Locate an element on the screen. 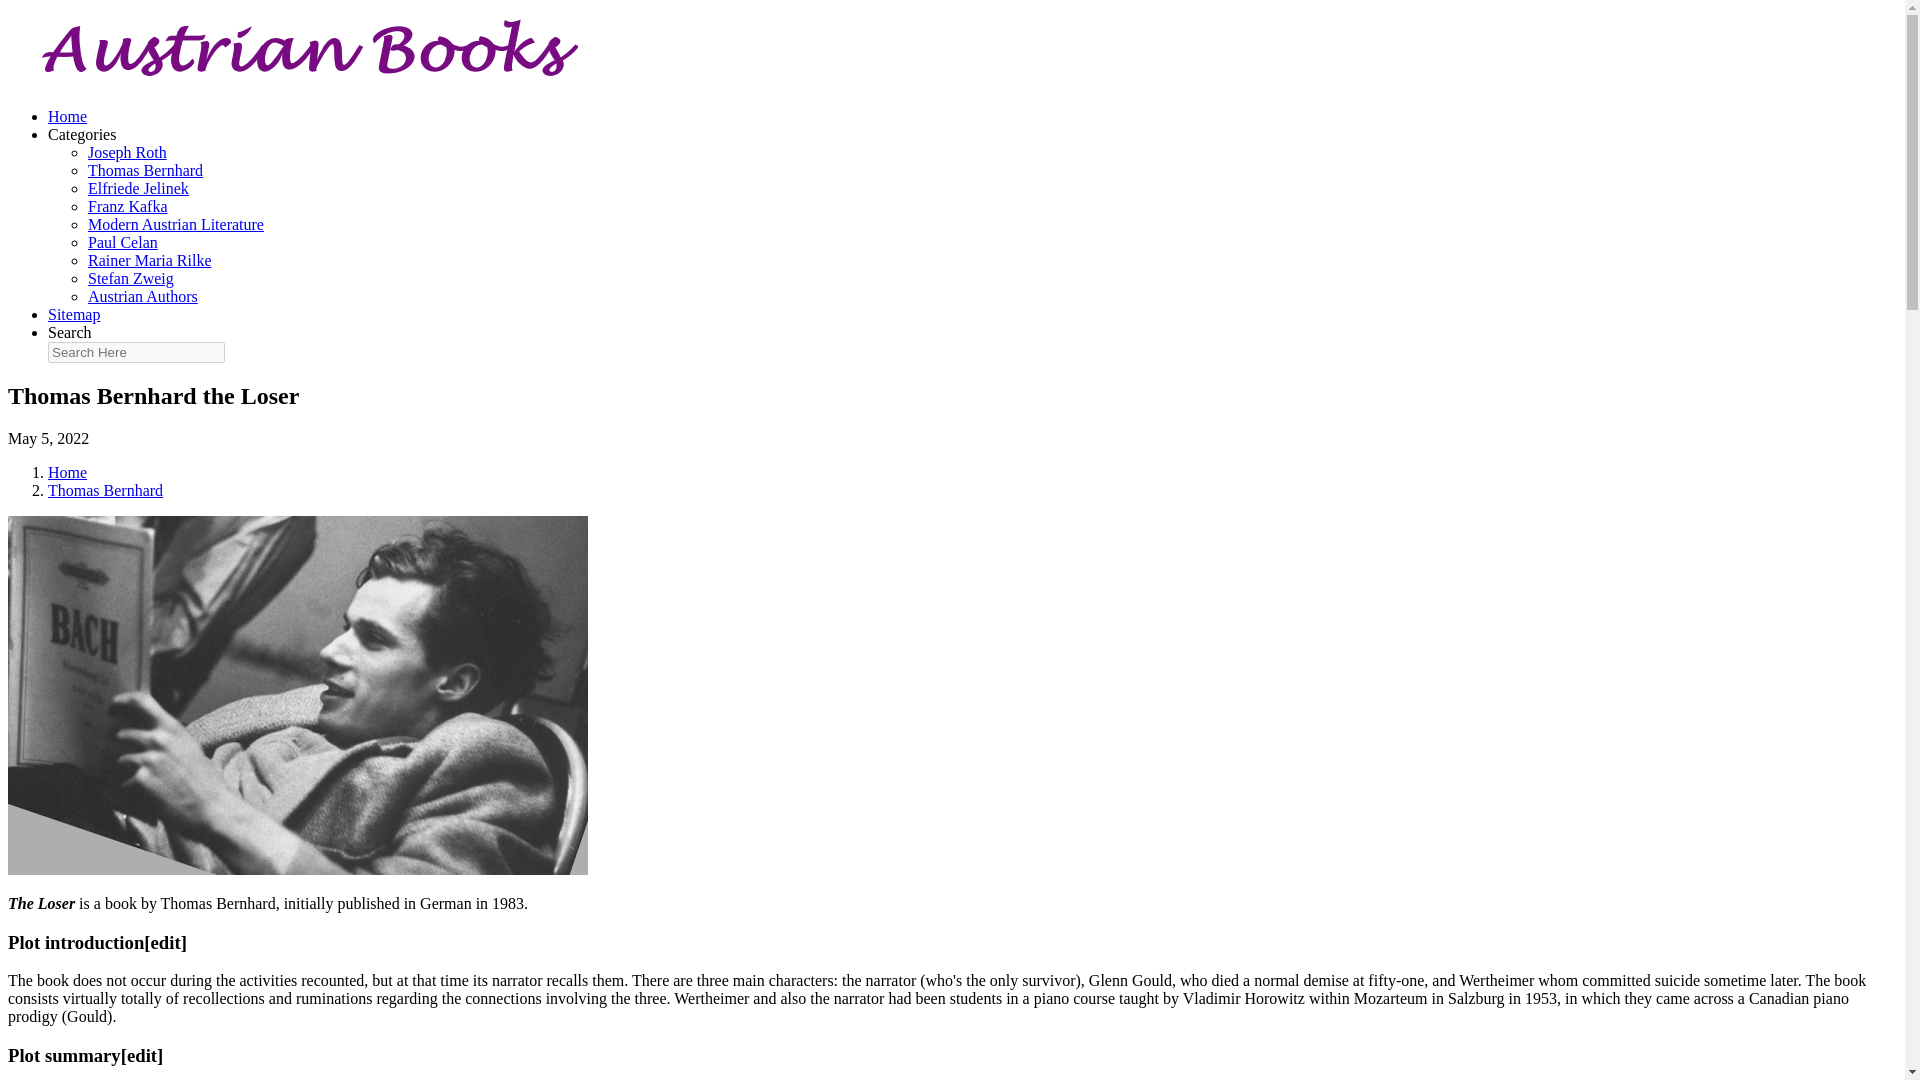  Search is located at coordinates (70, 332).